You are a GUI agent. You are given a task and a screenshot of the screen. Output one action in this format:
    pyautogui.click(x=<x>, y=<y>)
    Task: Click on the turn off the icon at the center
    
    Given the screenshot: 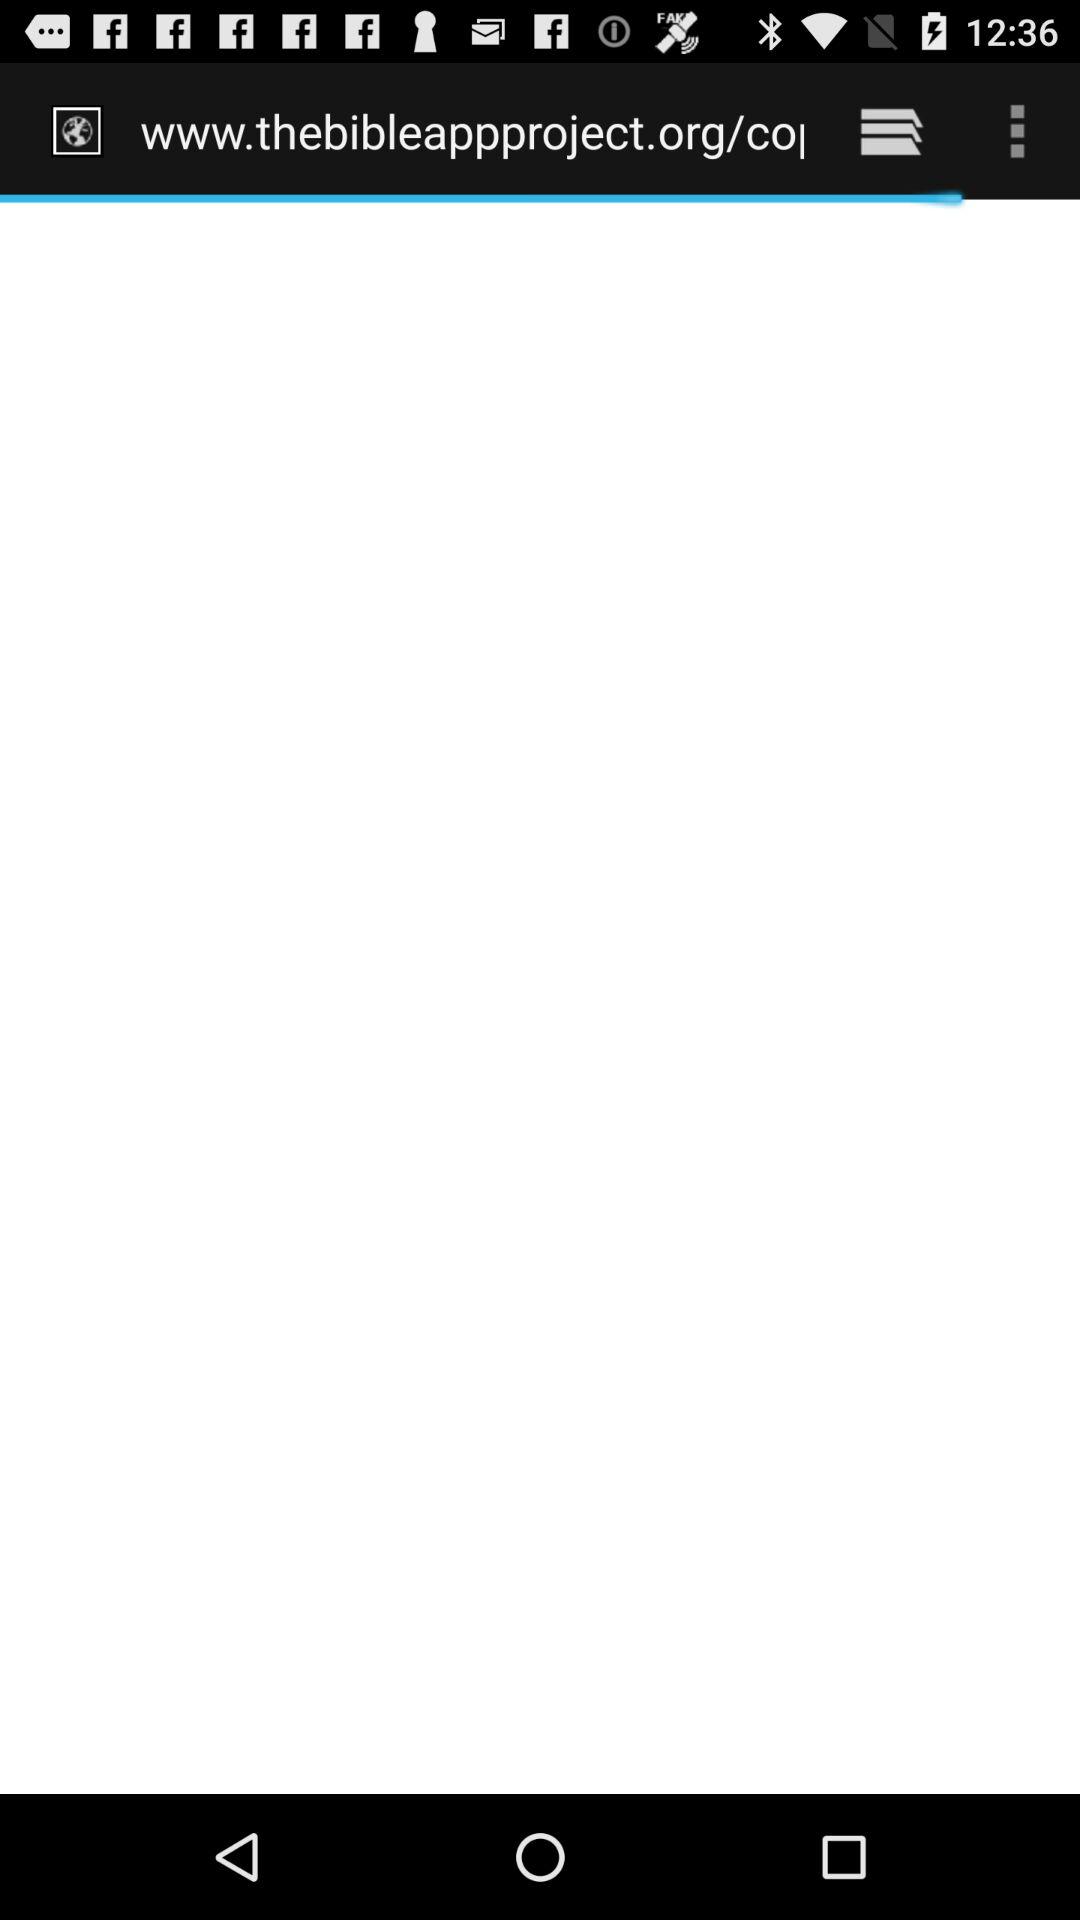 What is the action you would take?
    pyautogui.click(x=540, y=996)
    